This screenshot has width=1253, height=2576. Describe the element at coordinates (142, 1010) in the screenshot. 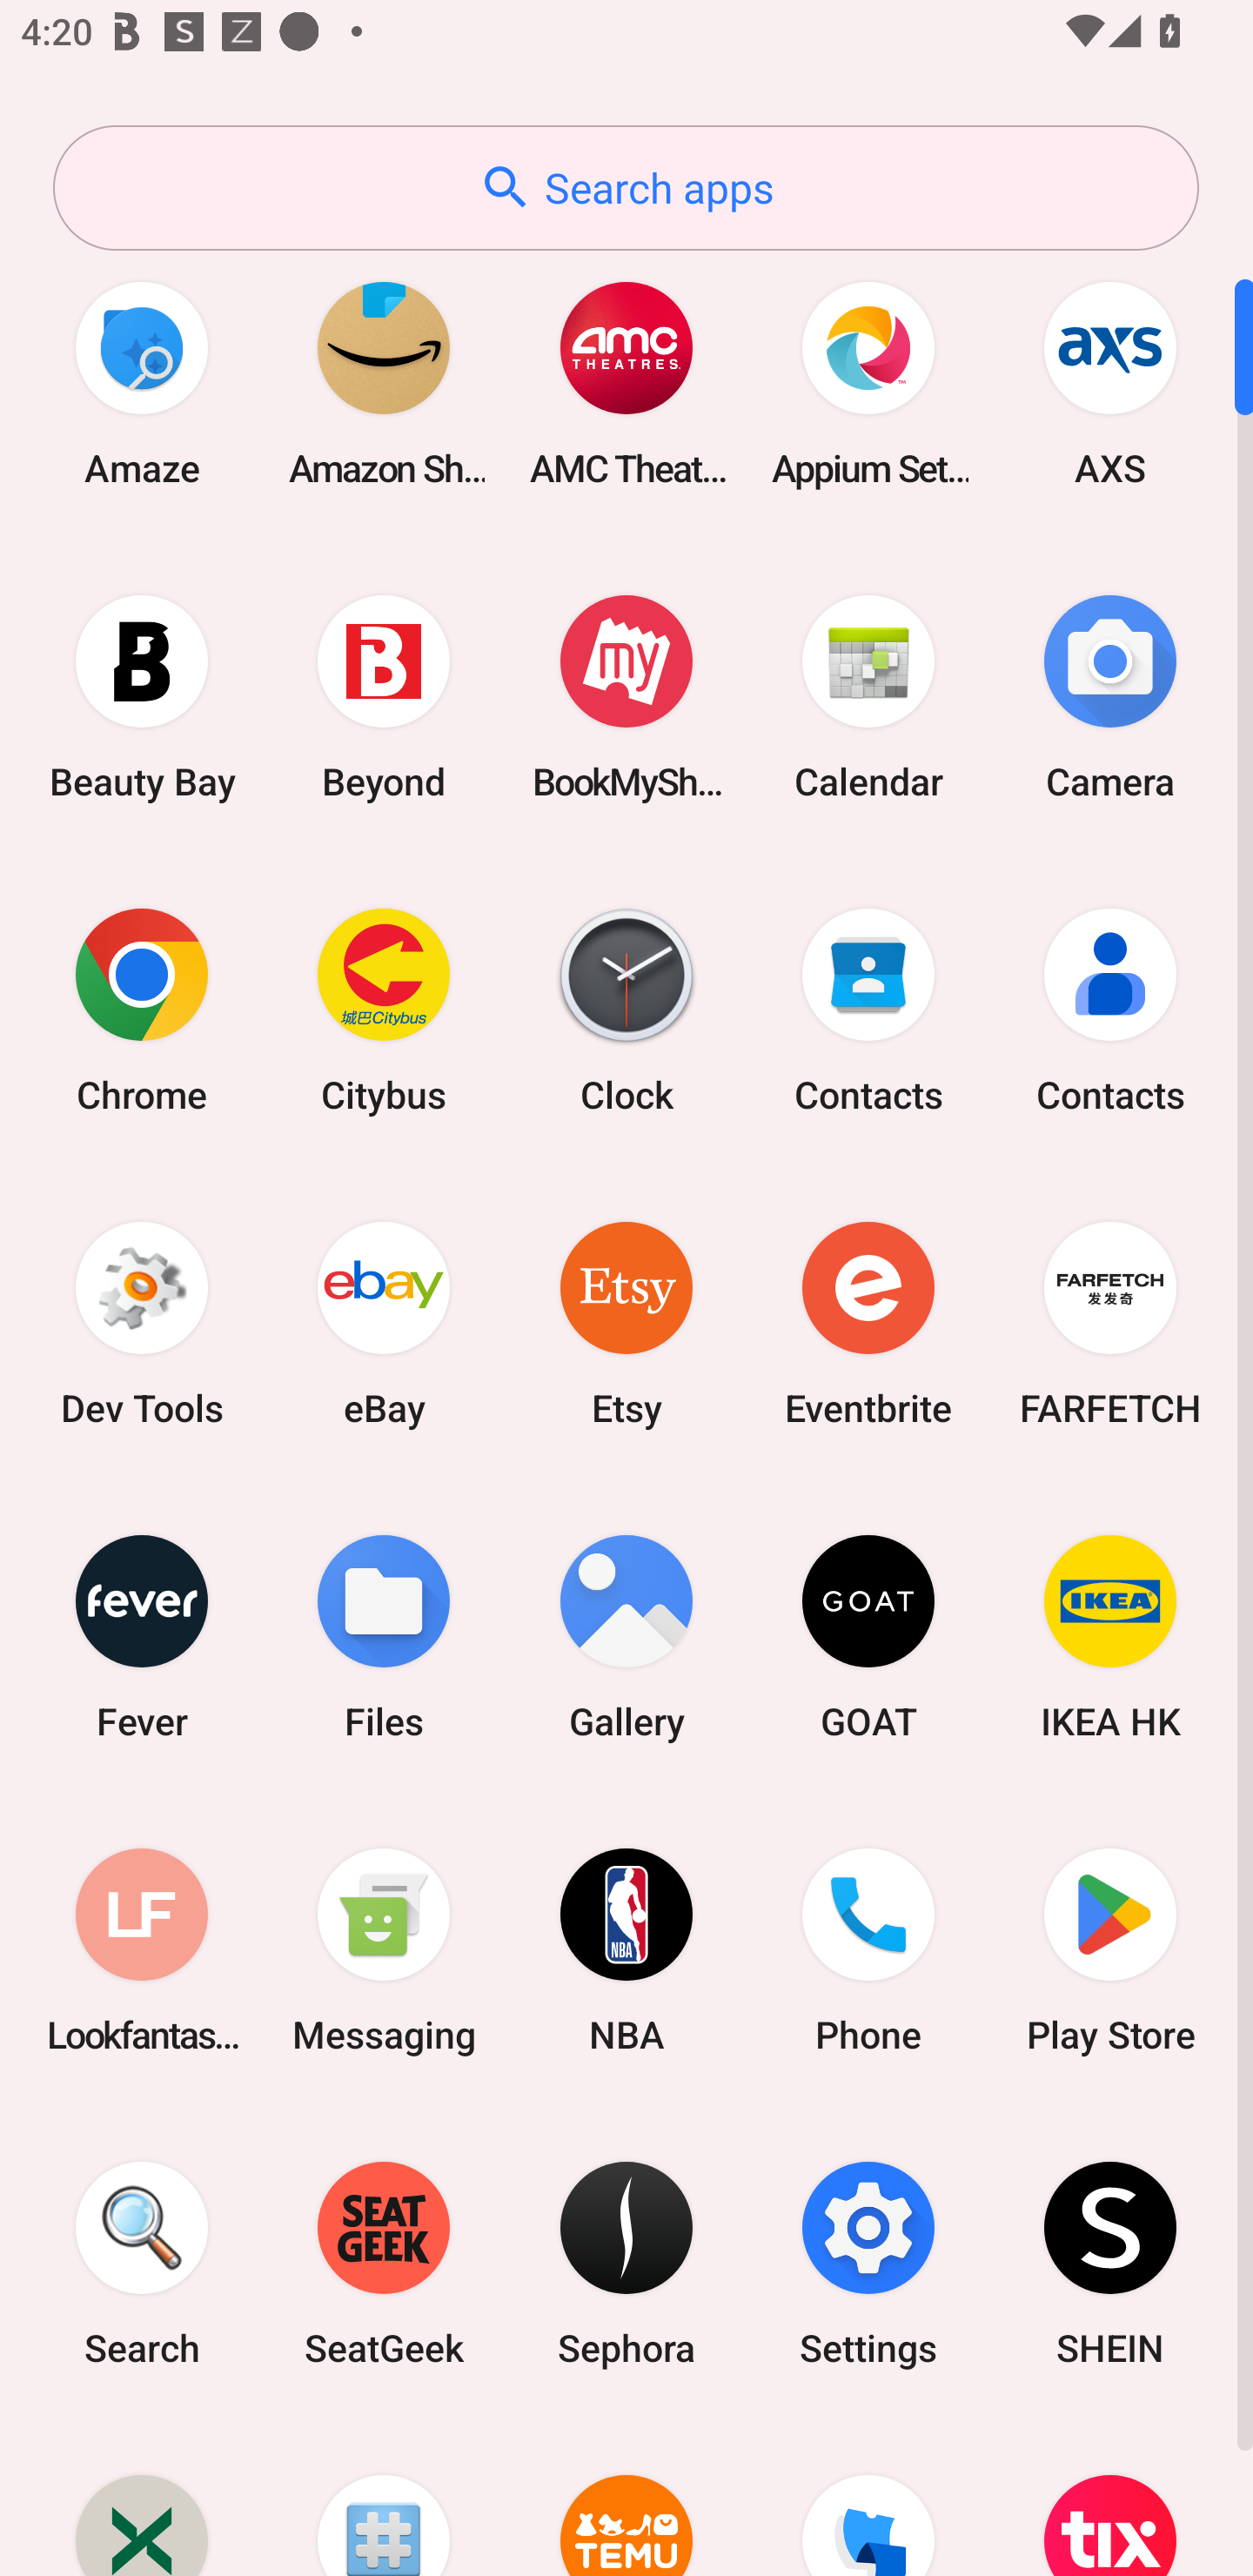

I see `Chrome` at that location.